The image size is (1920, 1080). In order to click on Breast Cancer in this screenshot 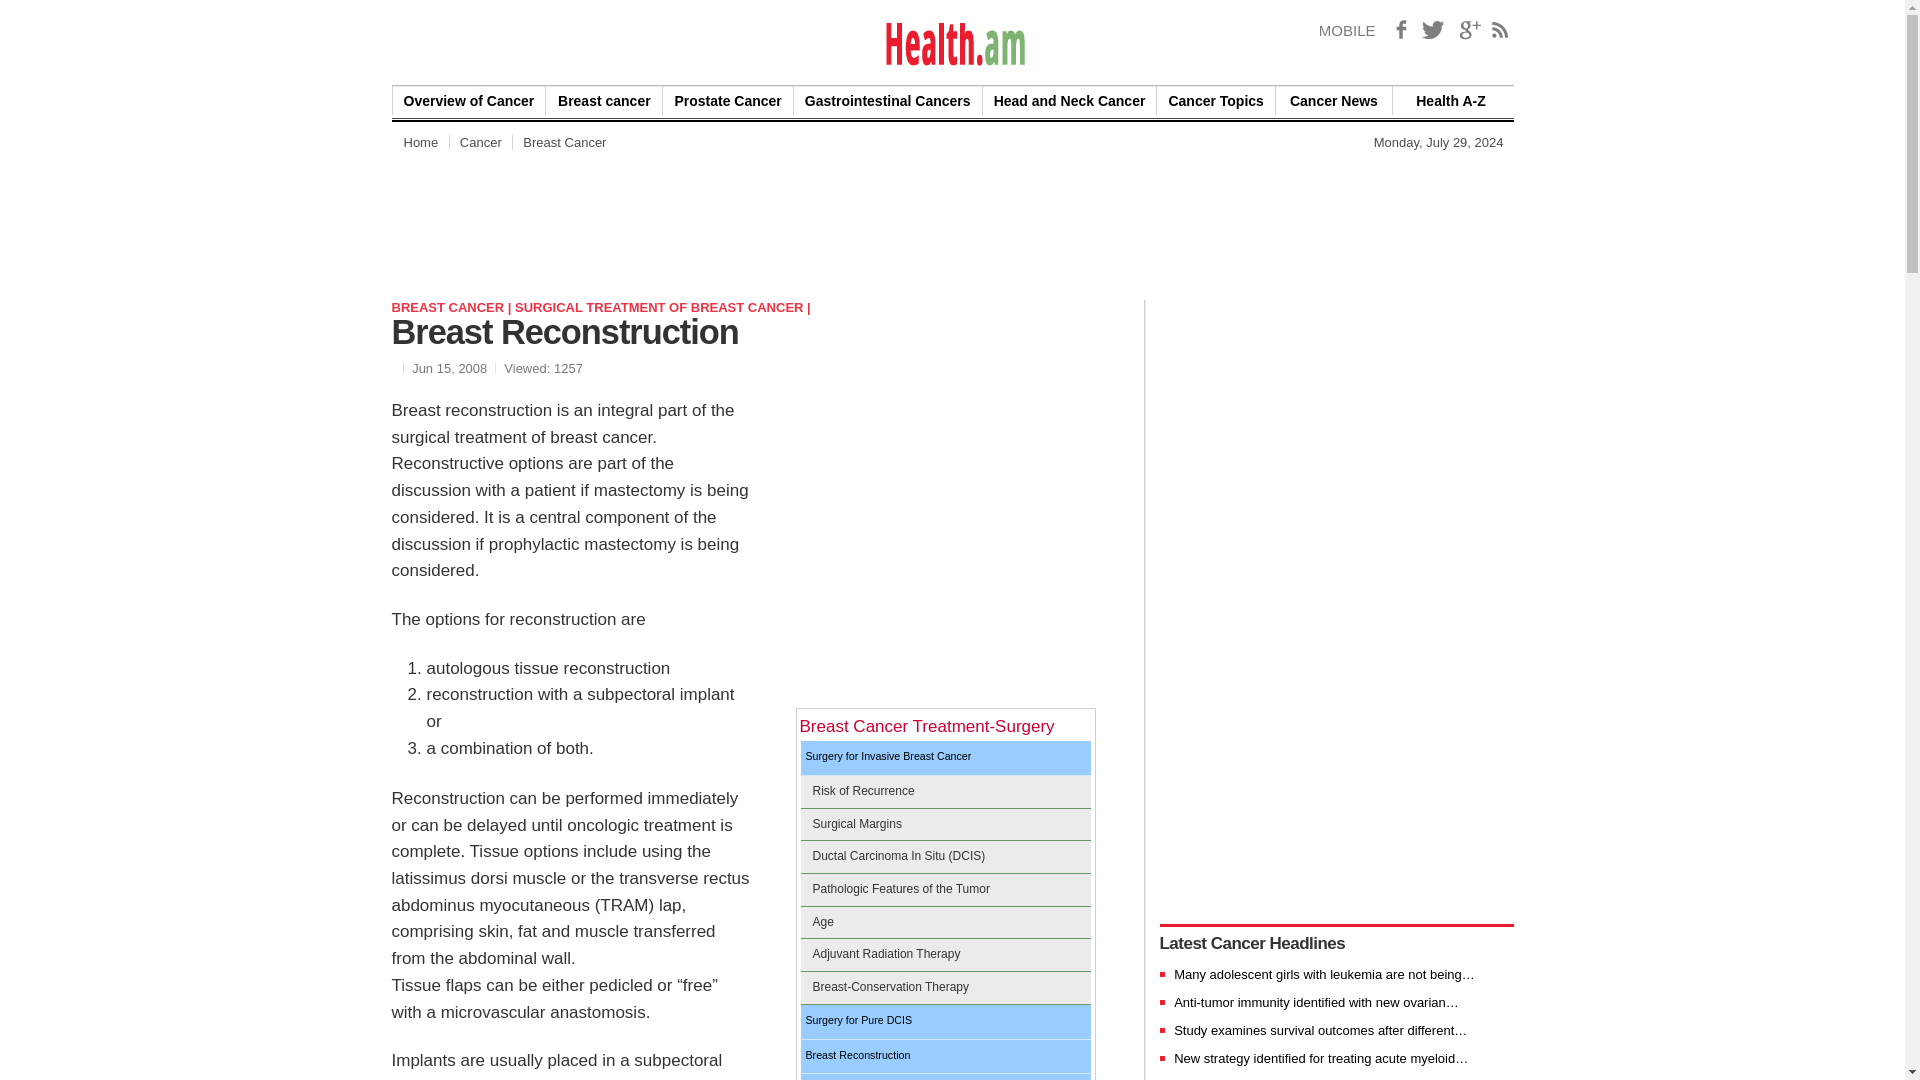, I will do `click(564, 142)`.